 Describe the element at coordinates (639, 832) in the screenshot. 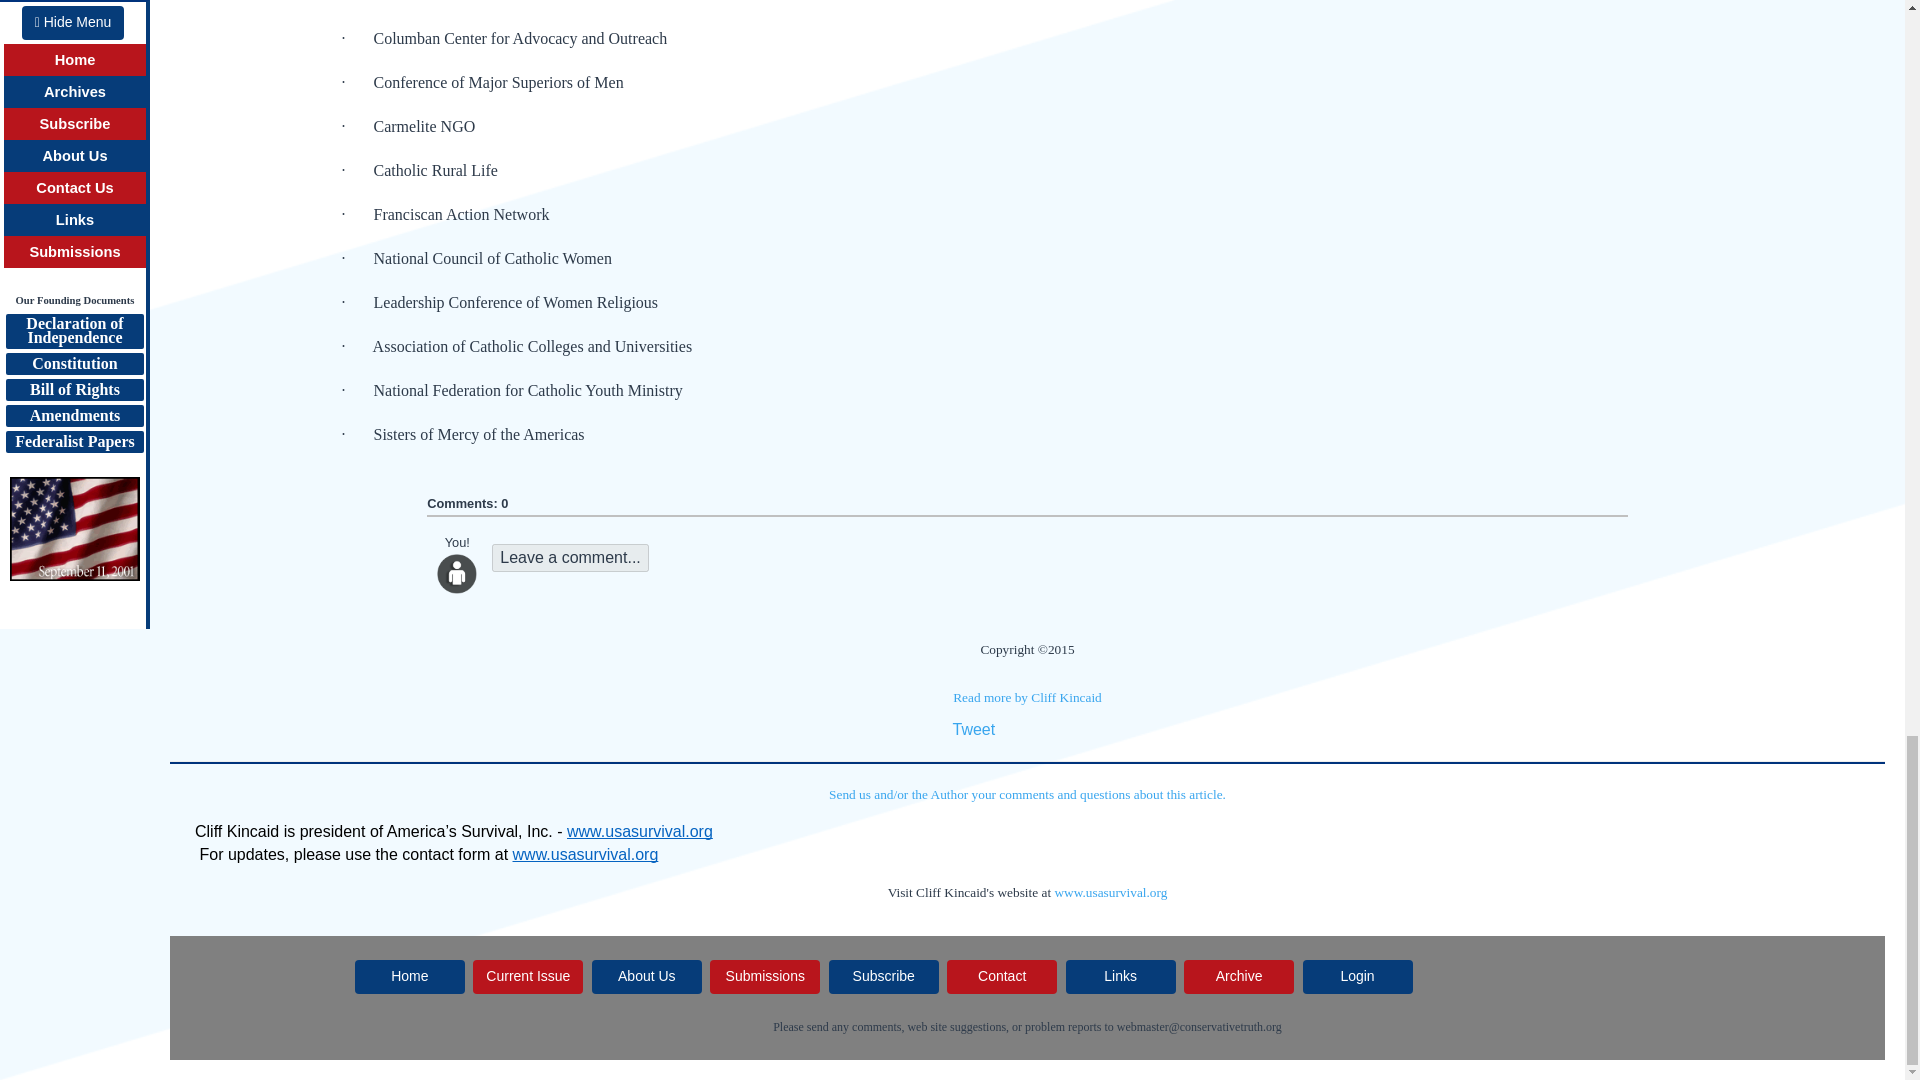

I see `www.usasurvival.org` at that location.